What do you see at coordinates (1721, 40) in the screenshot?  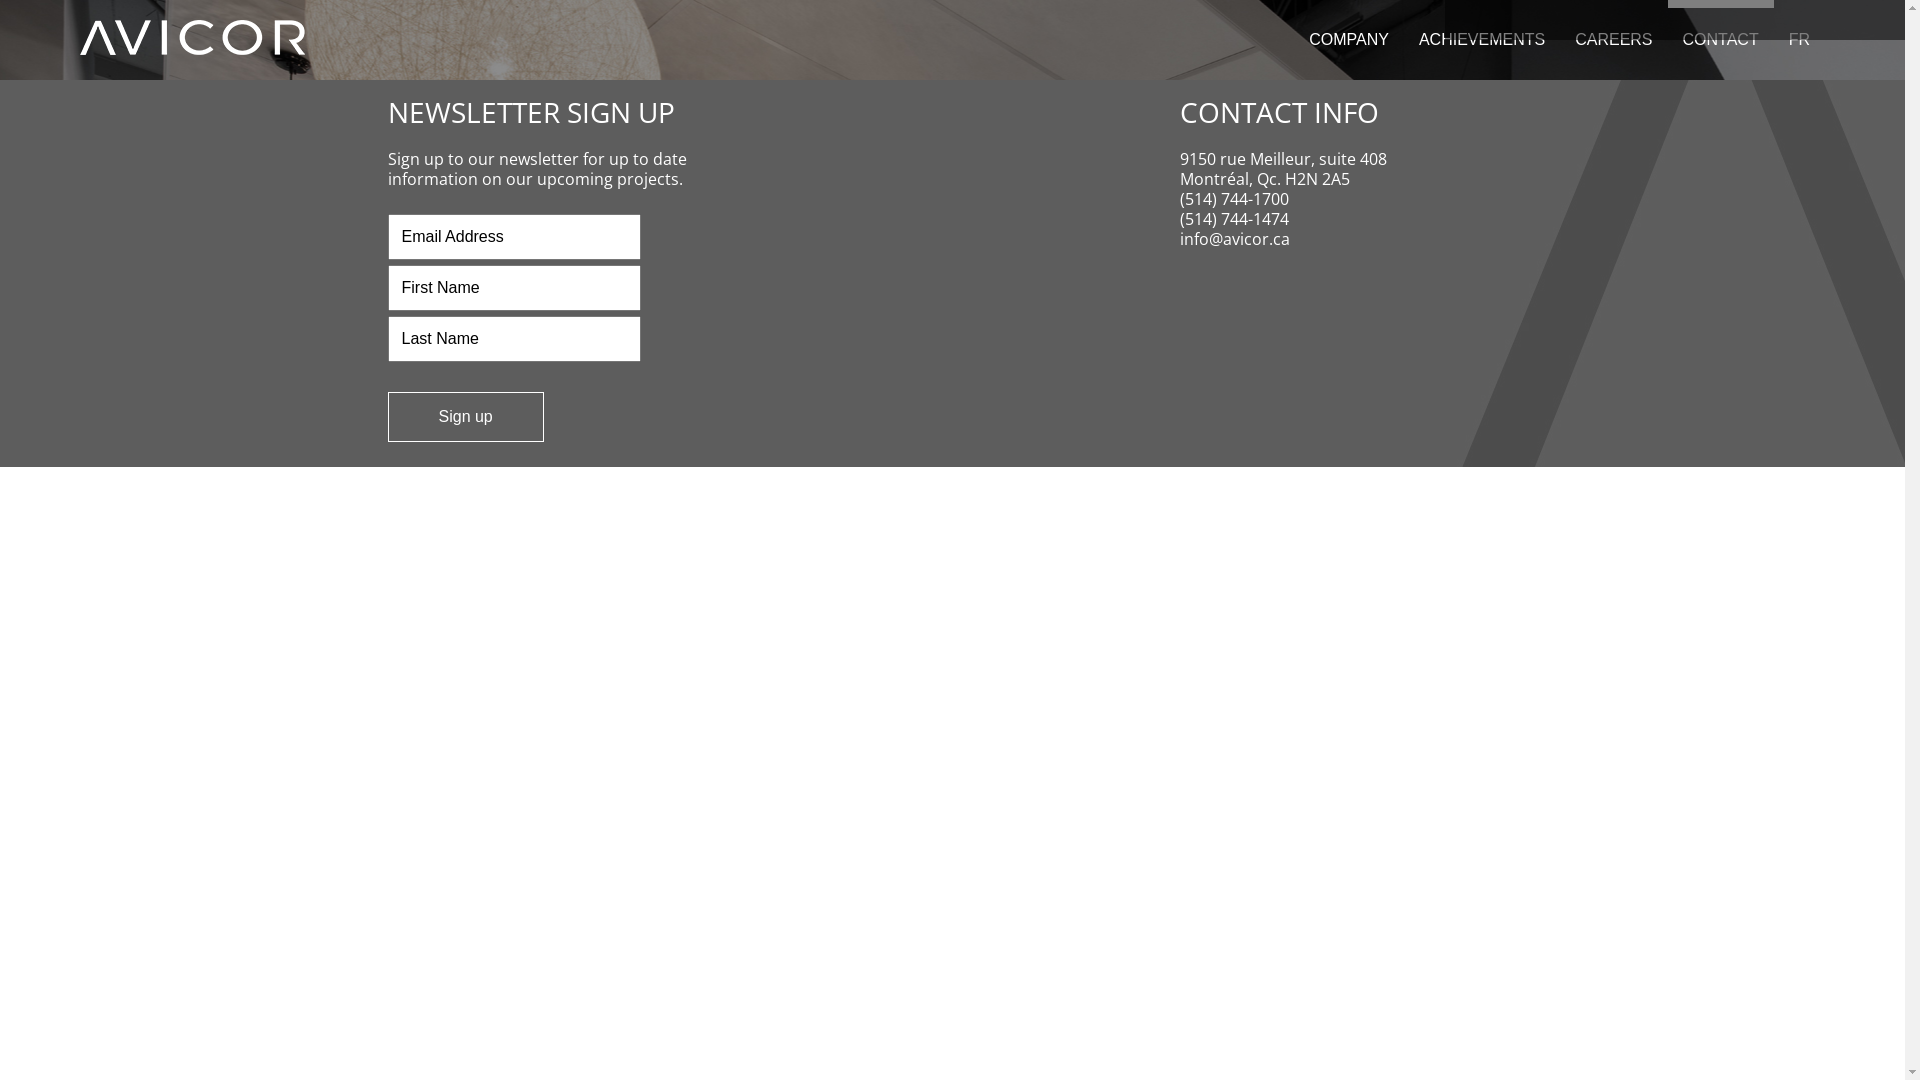 I see `CONTACT` at bounding box center [1721, 40].